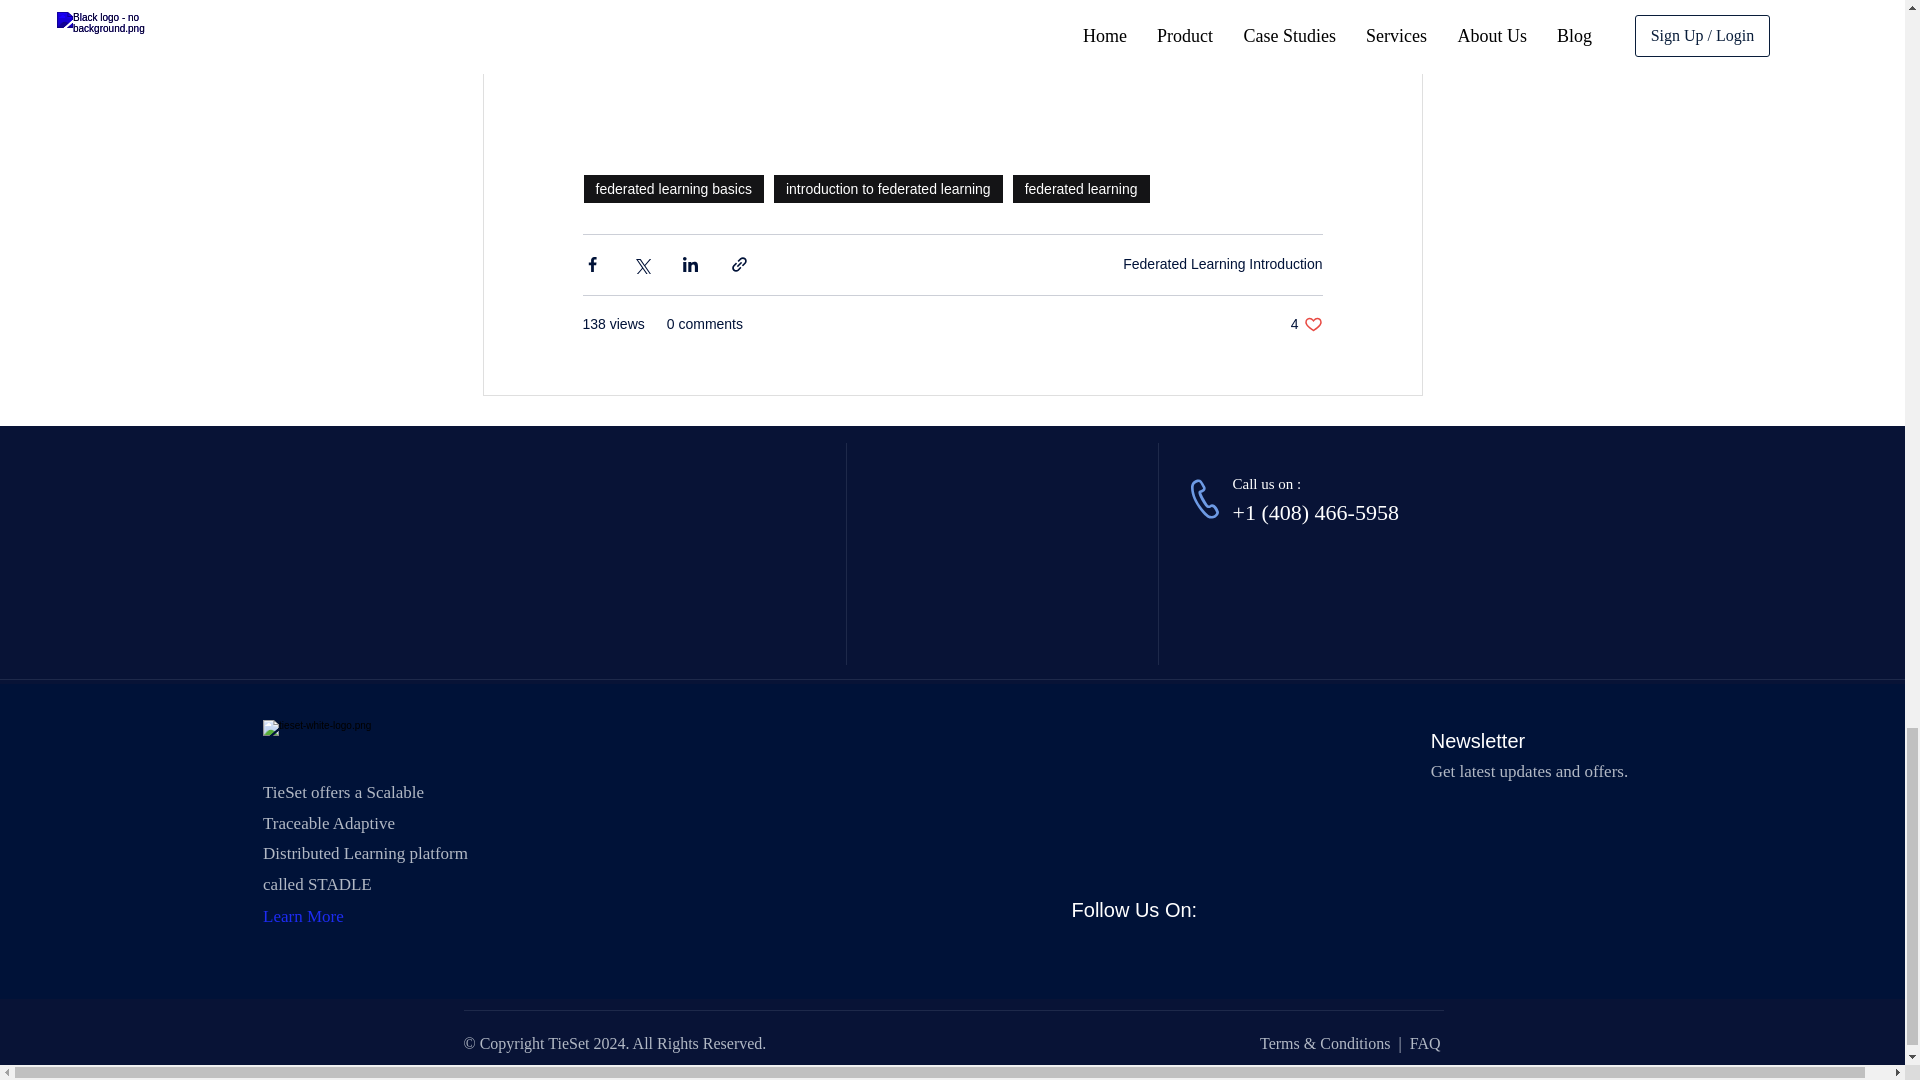 The height and width of the screenshot is (1080, 1920). I want to click on federated learning, so click(1080, 188).